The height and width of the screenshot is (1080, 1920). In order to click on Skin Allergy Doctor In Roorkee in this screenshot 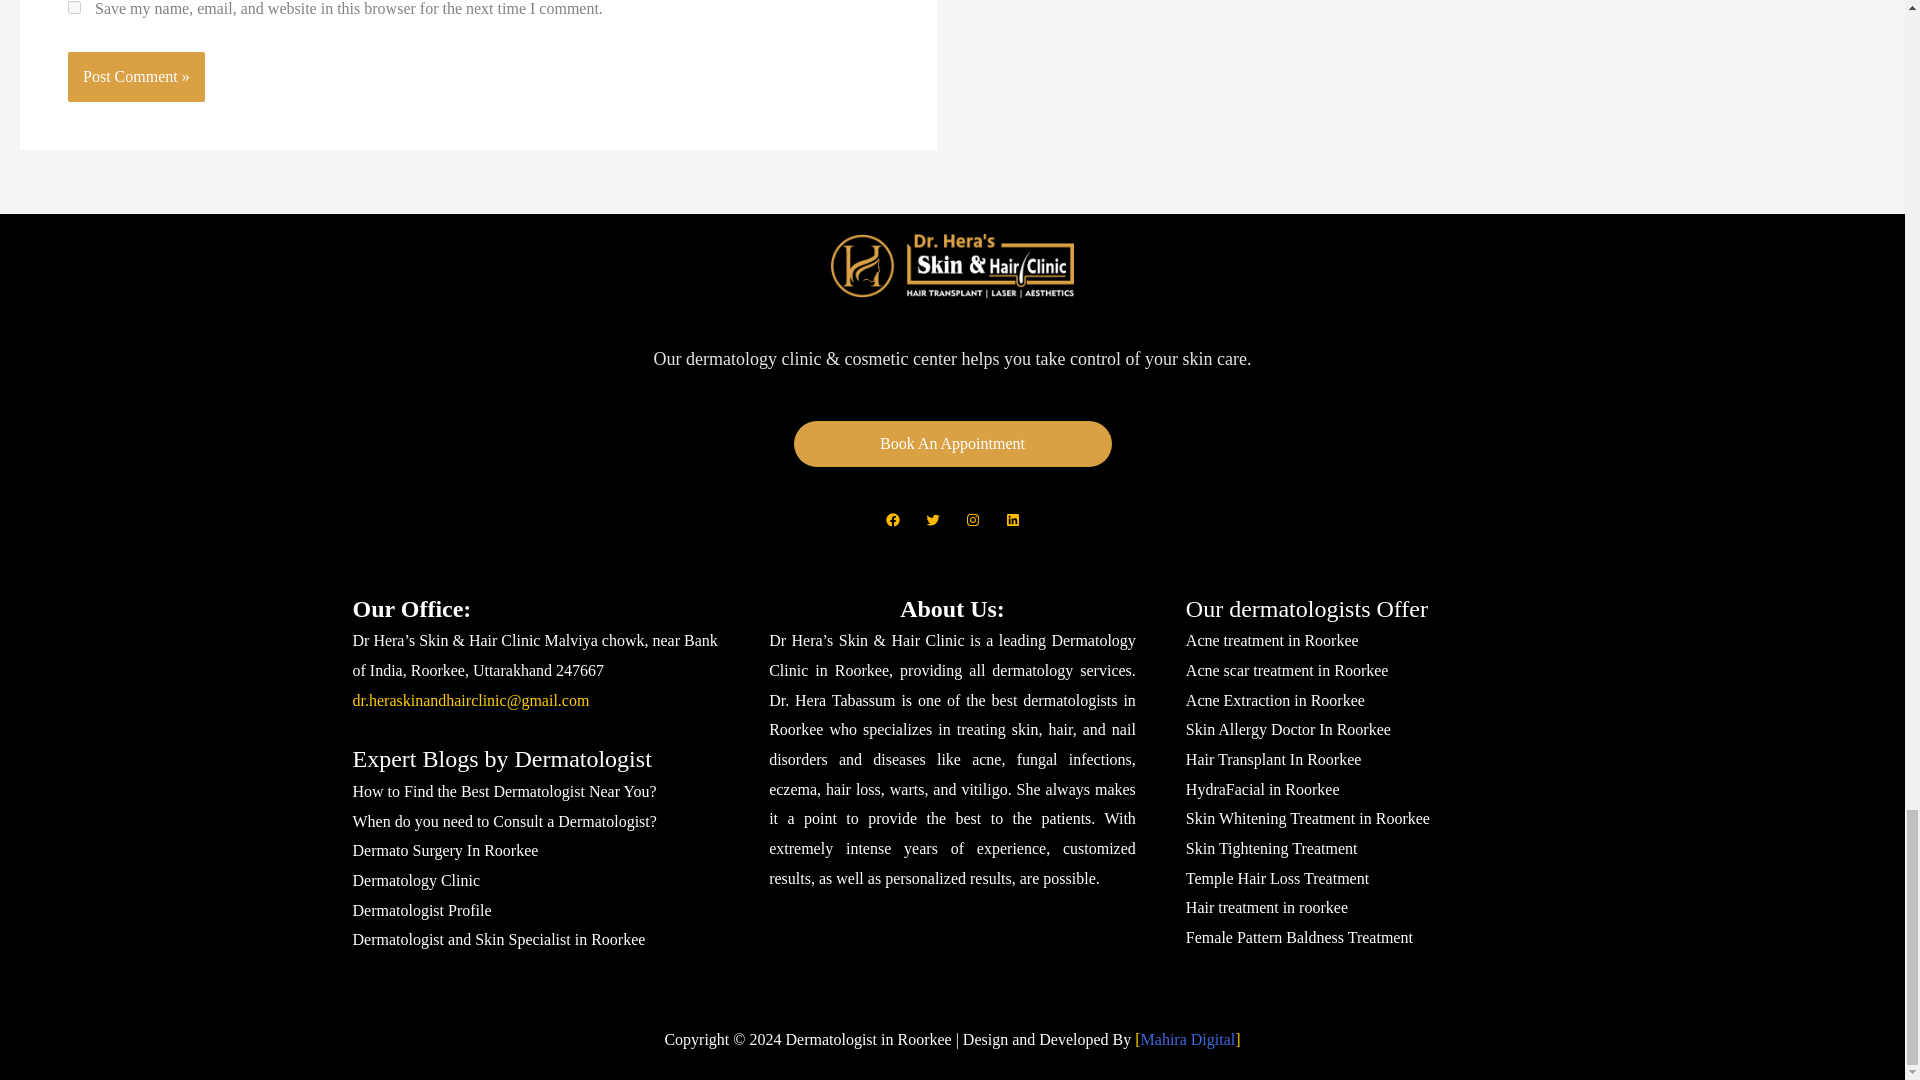, I will do `click(1288, 729)`.